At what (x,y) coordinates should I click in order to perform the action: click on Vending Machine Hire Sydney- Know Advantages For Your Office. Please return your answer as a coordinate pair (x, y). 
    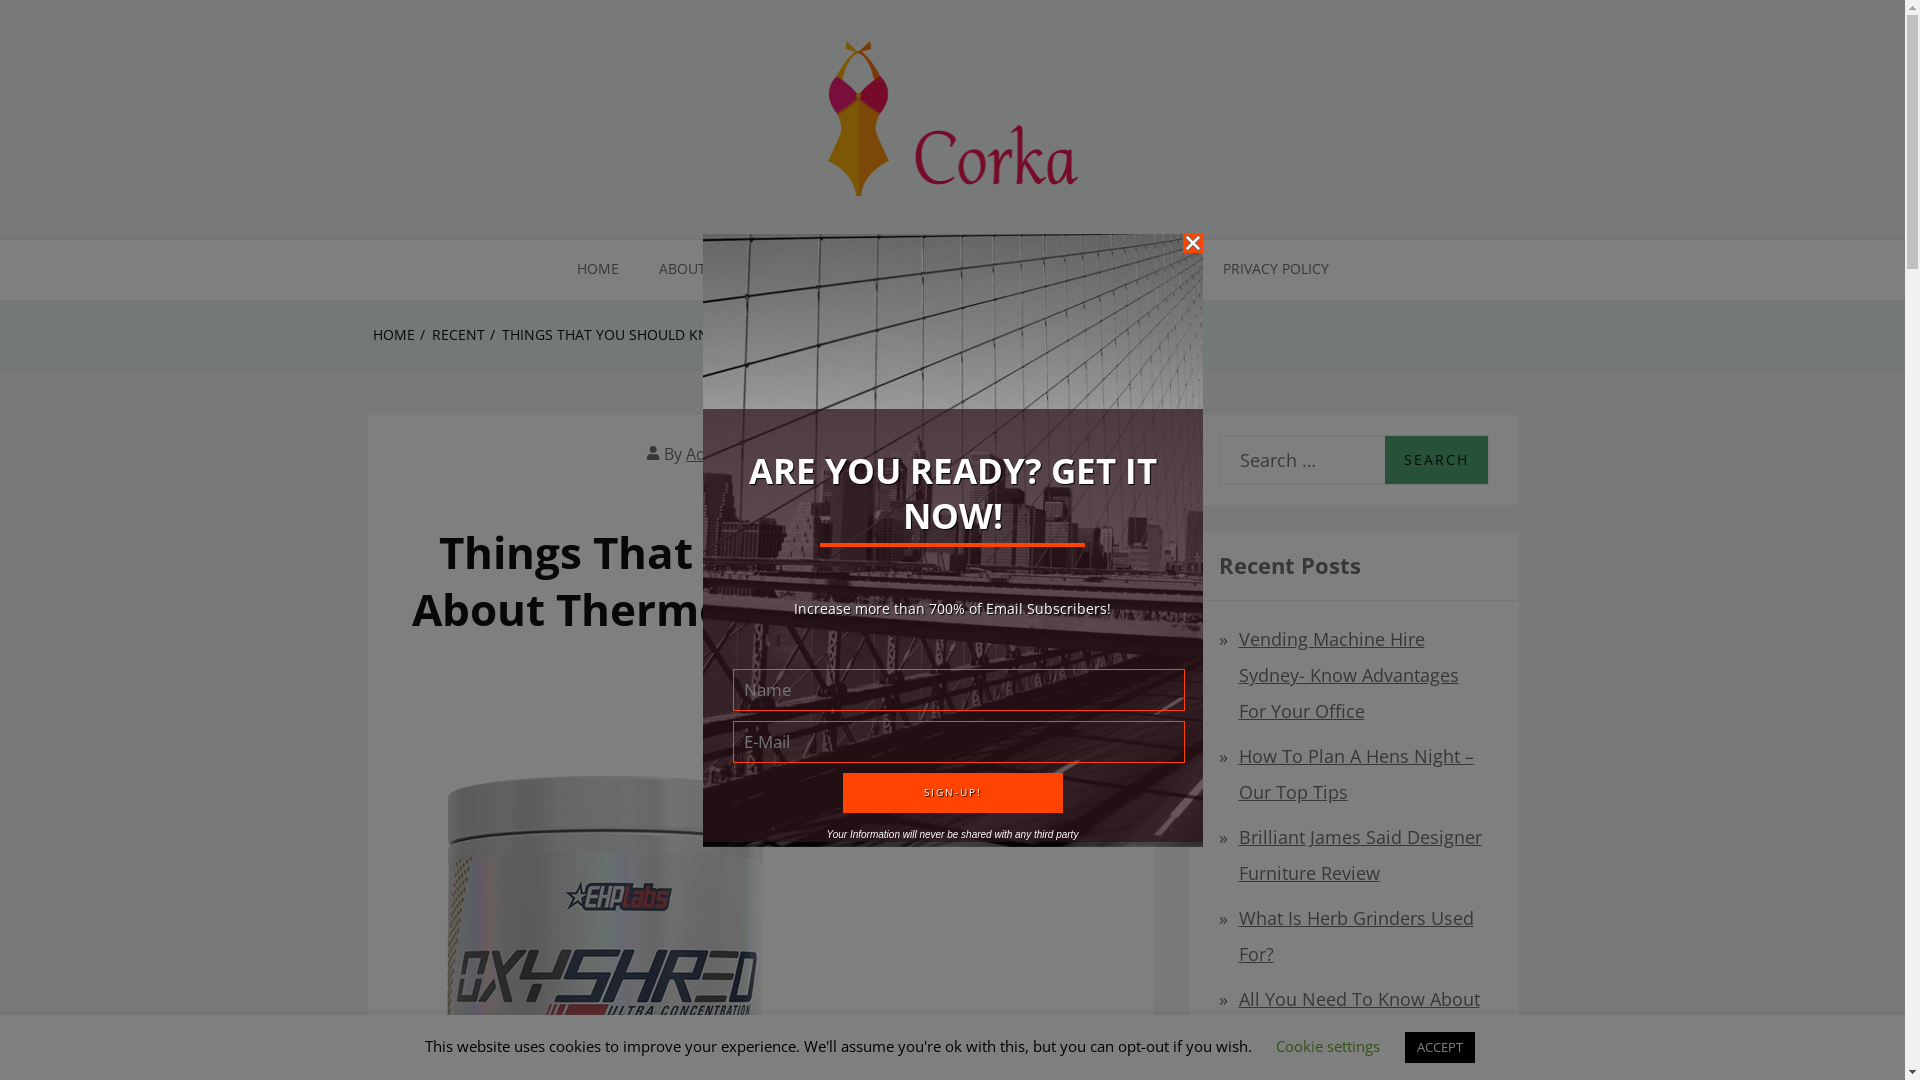
    Looking at the image, I should click on (1348, 675).